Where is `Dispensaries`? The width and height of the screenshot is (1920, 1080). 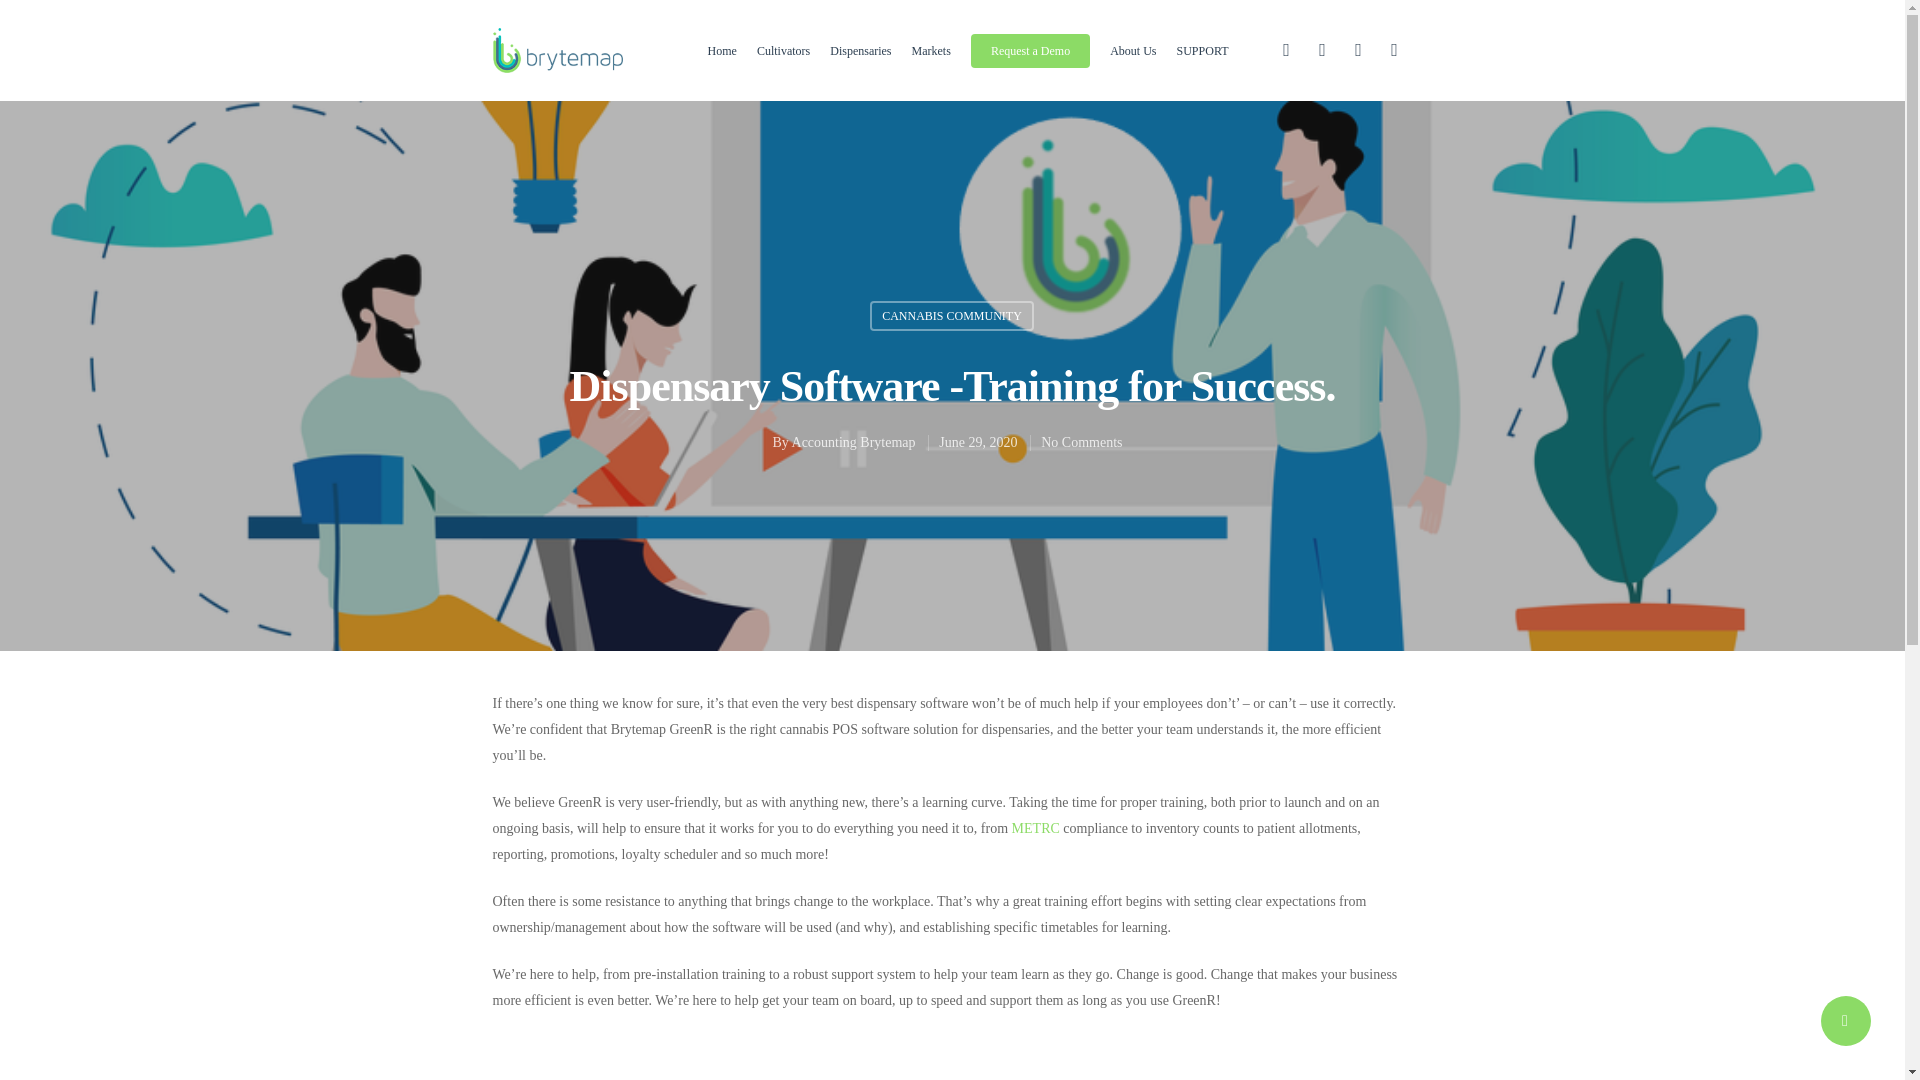 Dispensaries is located at coordinates (860, 50).